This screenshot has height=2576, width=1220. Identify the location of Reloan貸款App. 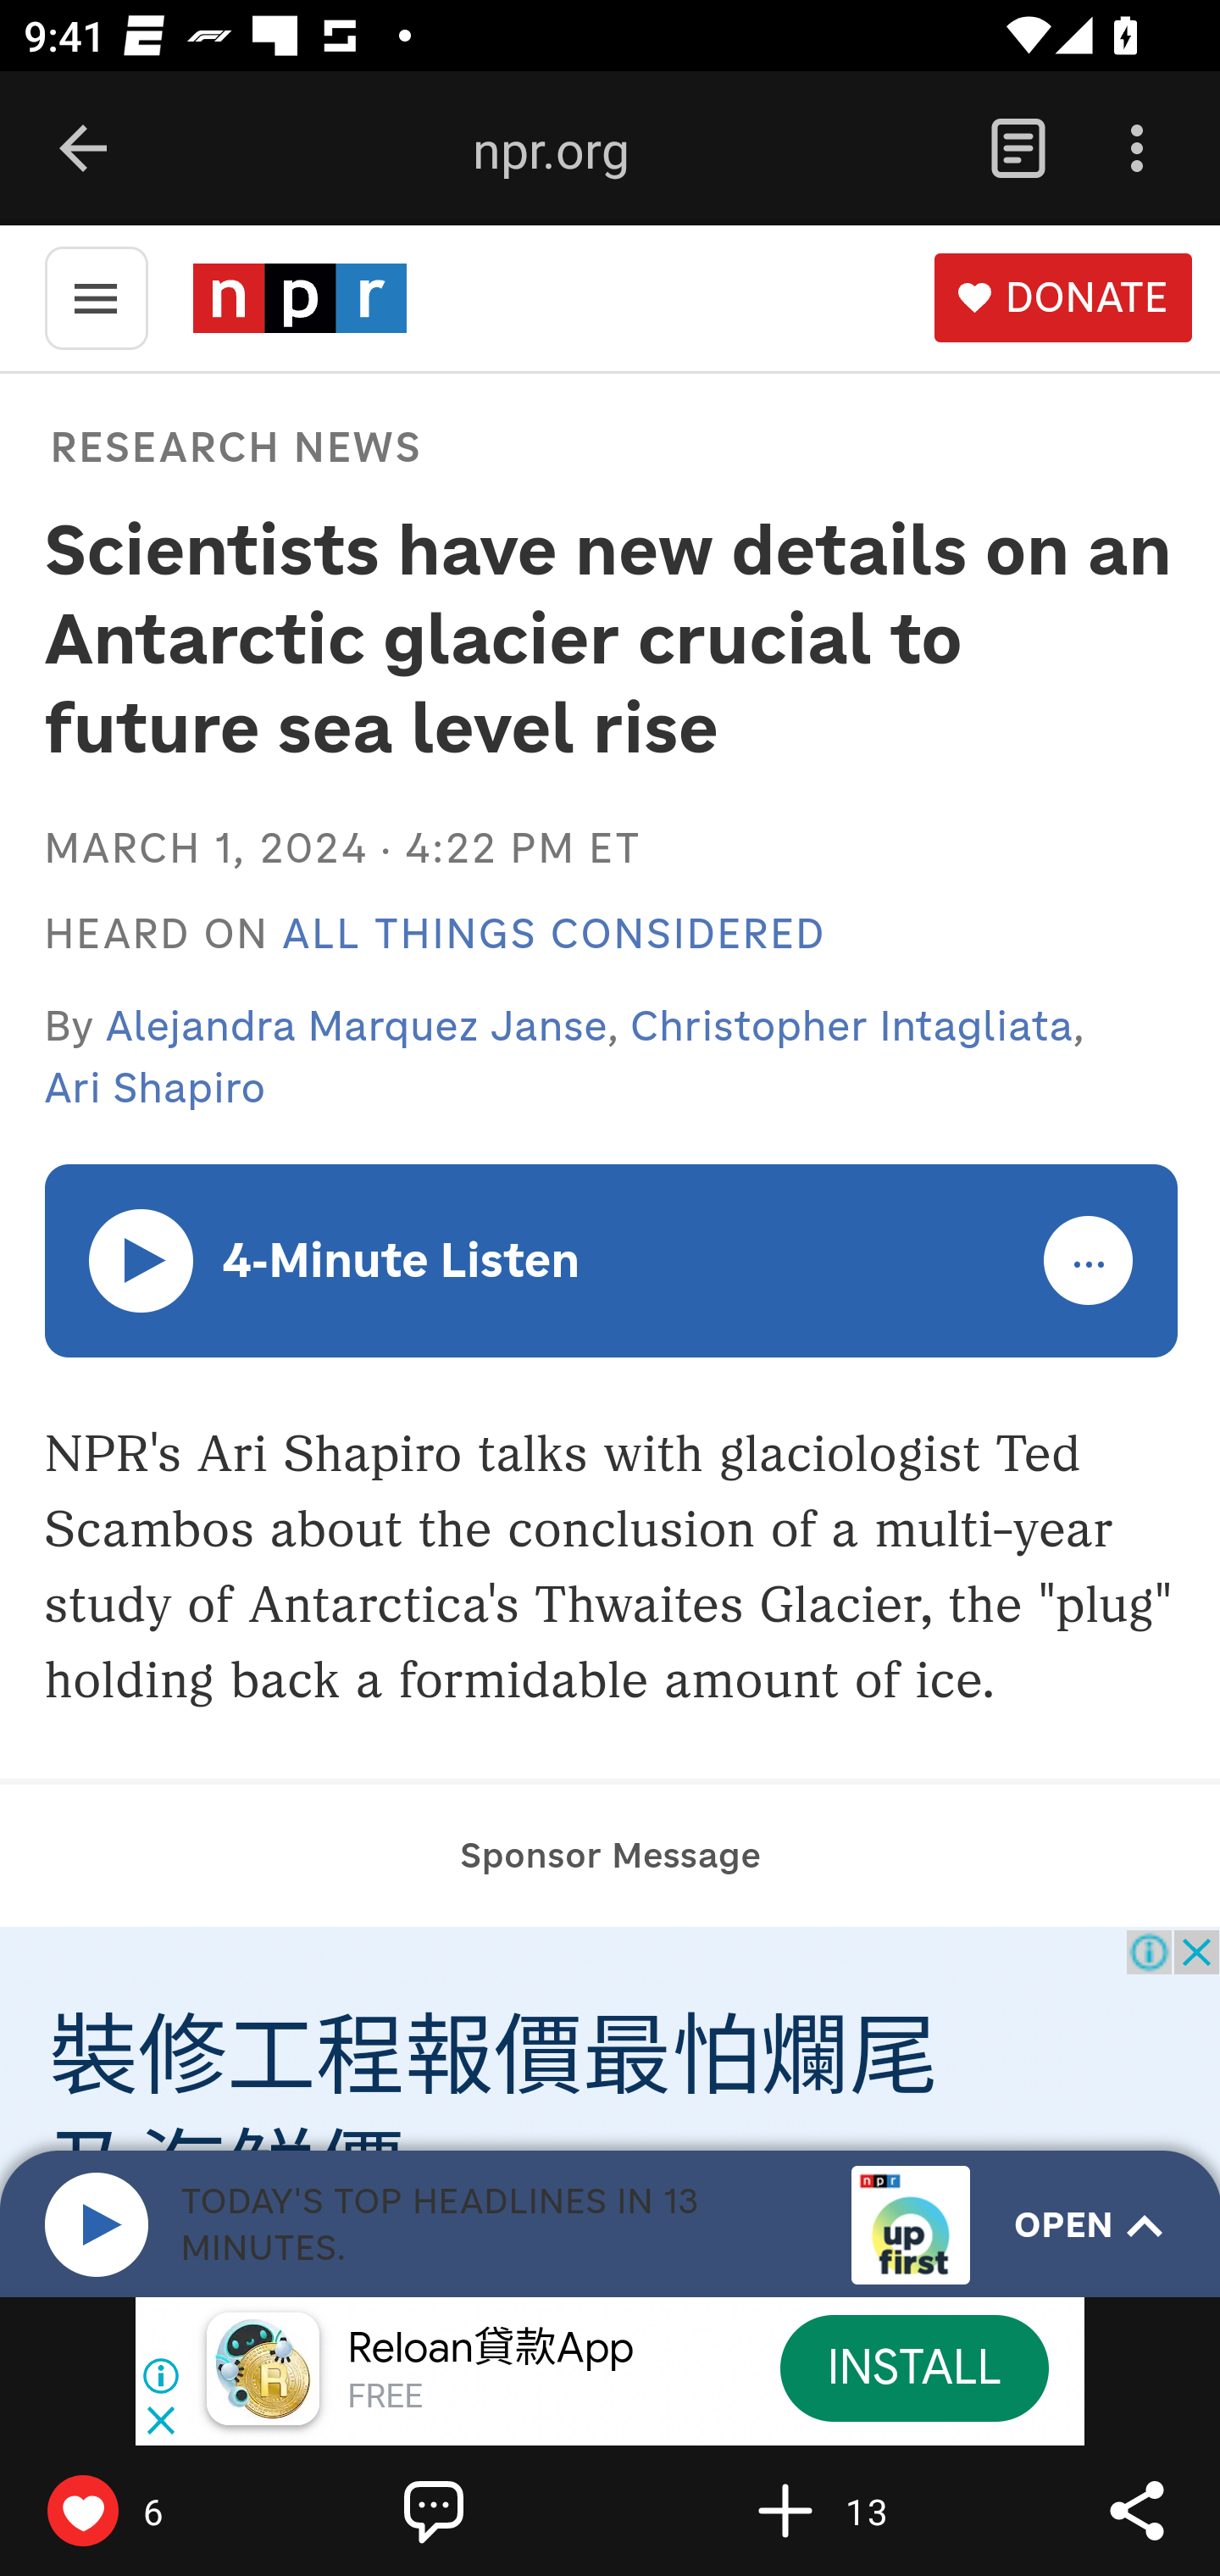
(491, 2349).